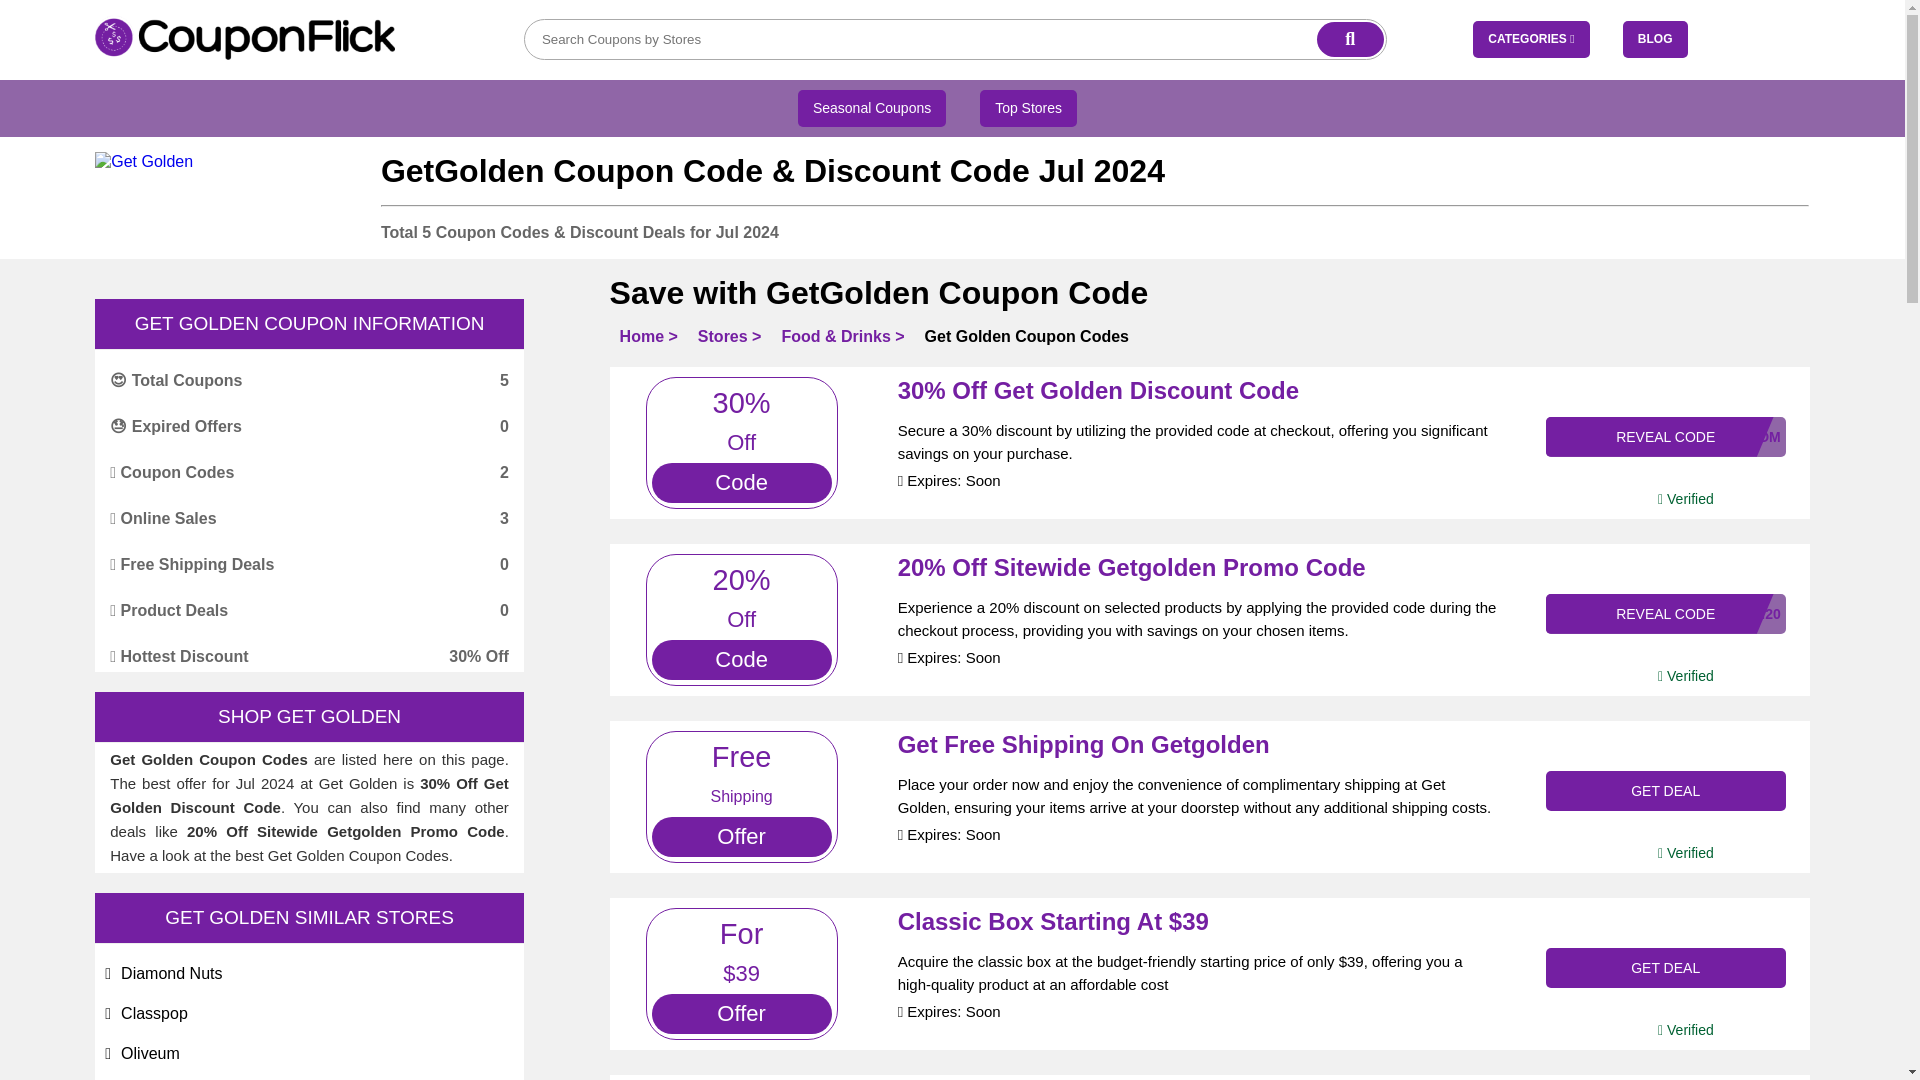 The image size is (1920, 1080). Describe the element at coordinates (872, 108) in the screenshot. I see `Seasonal Coupons` at that location.